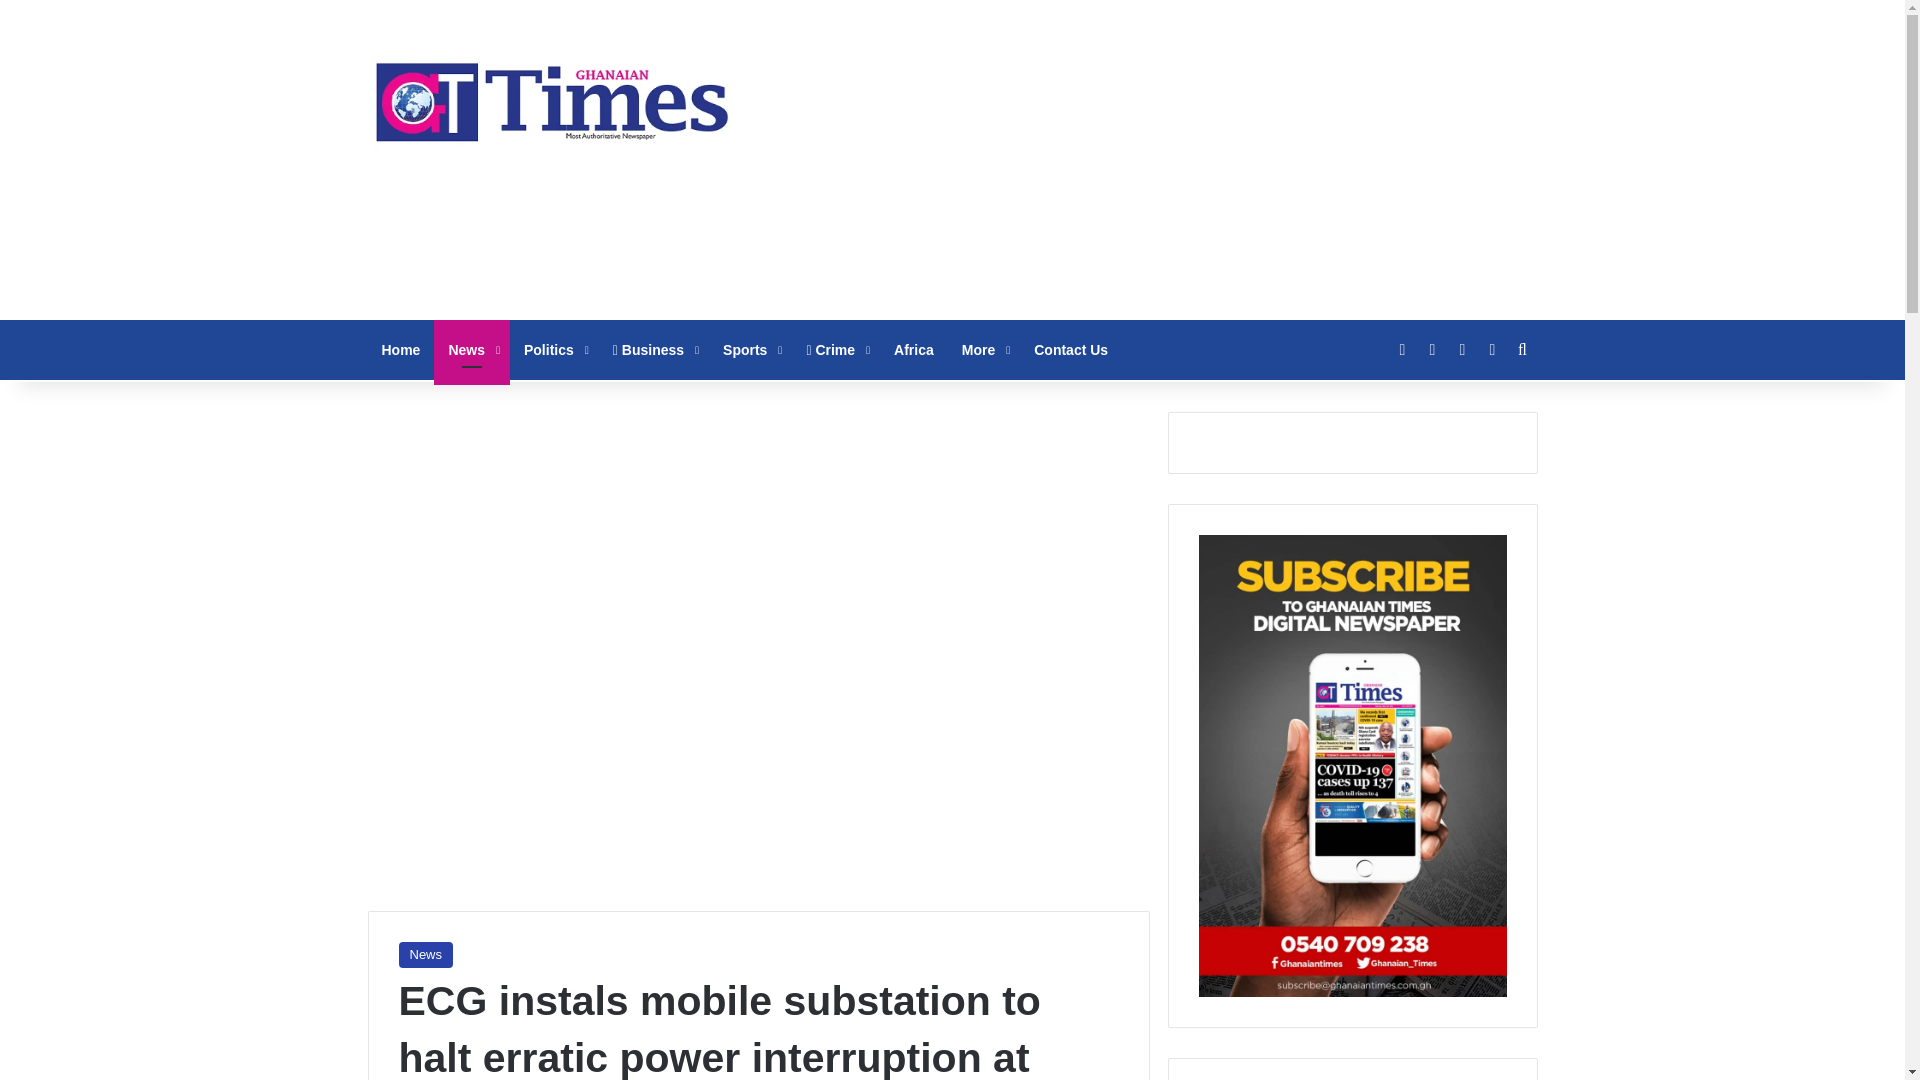 Image resolution: width=1920 pixels, height=1080 pixels. I want to click on Switch skin, so click(1492, 350).